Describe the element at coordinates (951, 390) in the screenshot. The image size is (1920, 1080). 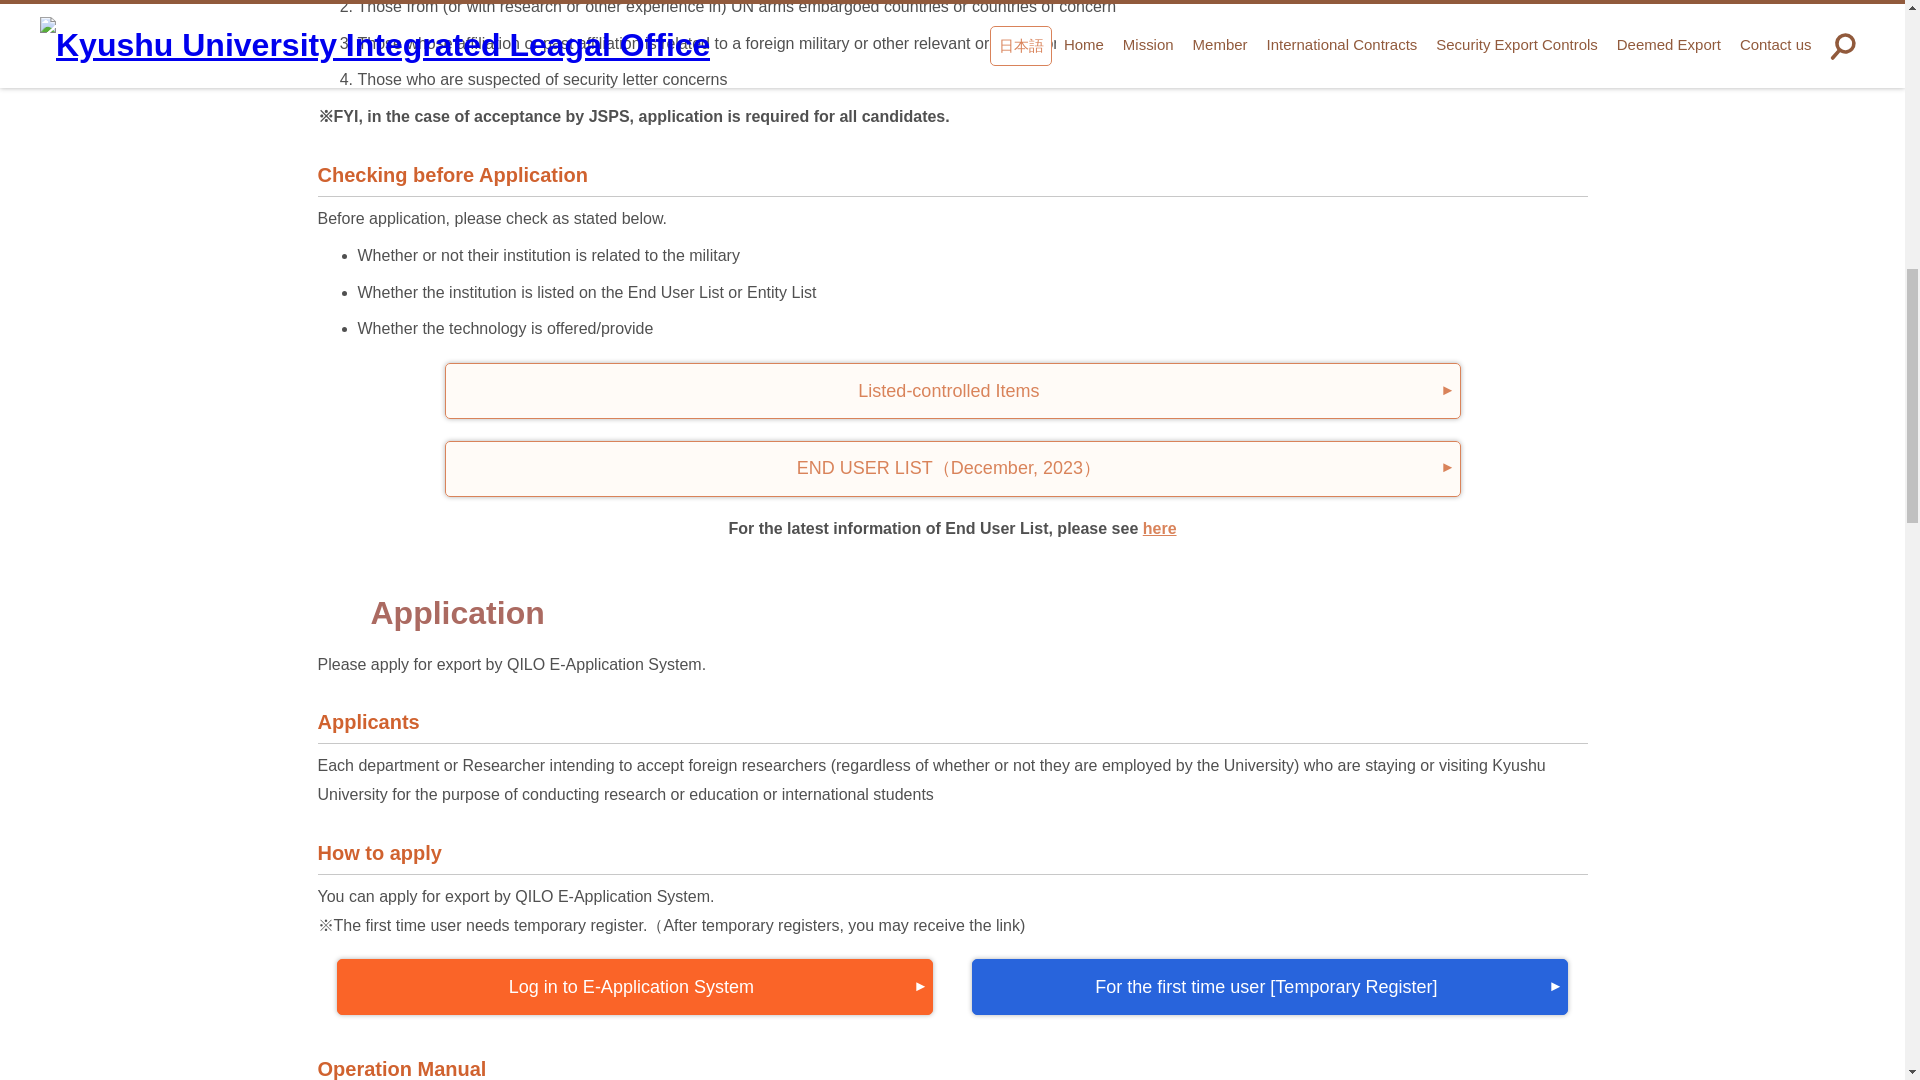
I see `Listed-controlled Items` at that location.